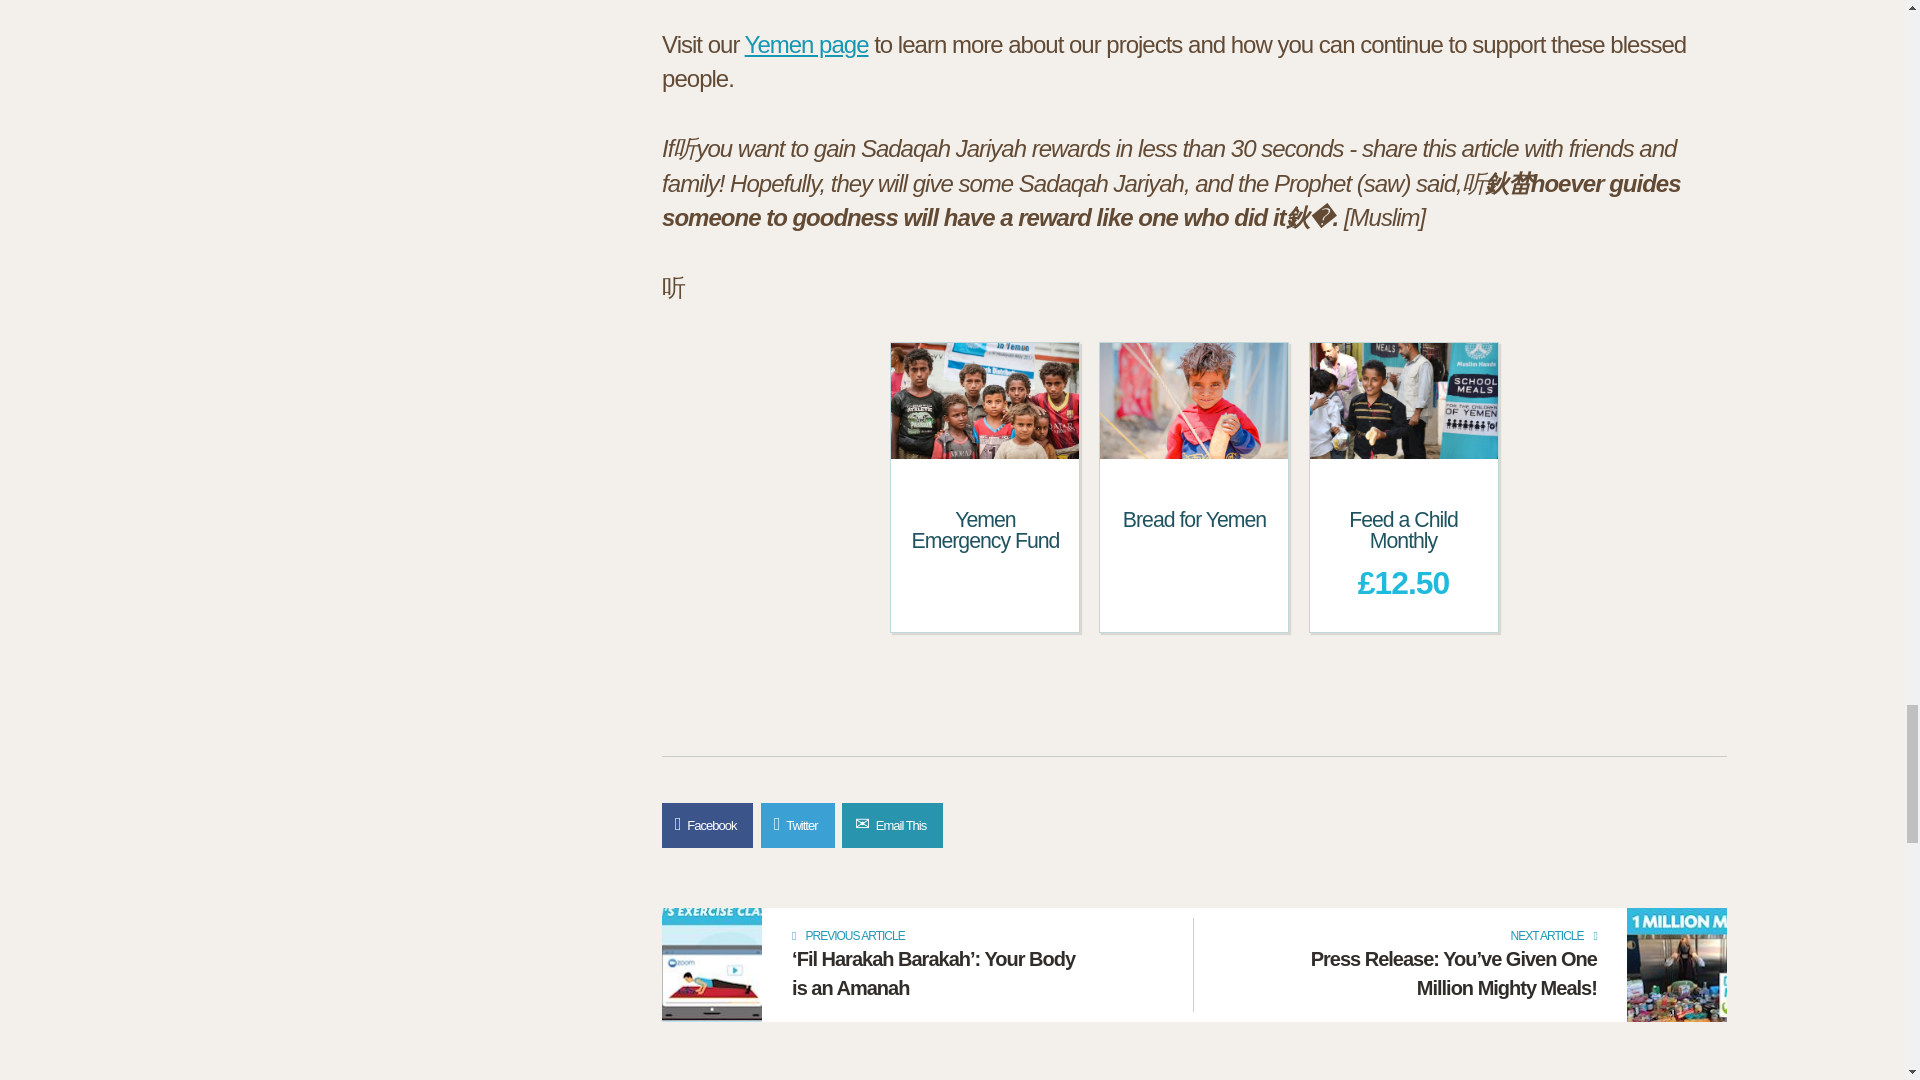  I want to click on PREVIOUS ARTICLE, so click(940, 936).